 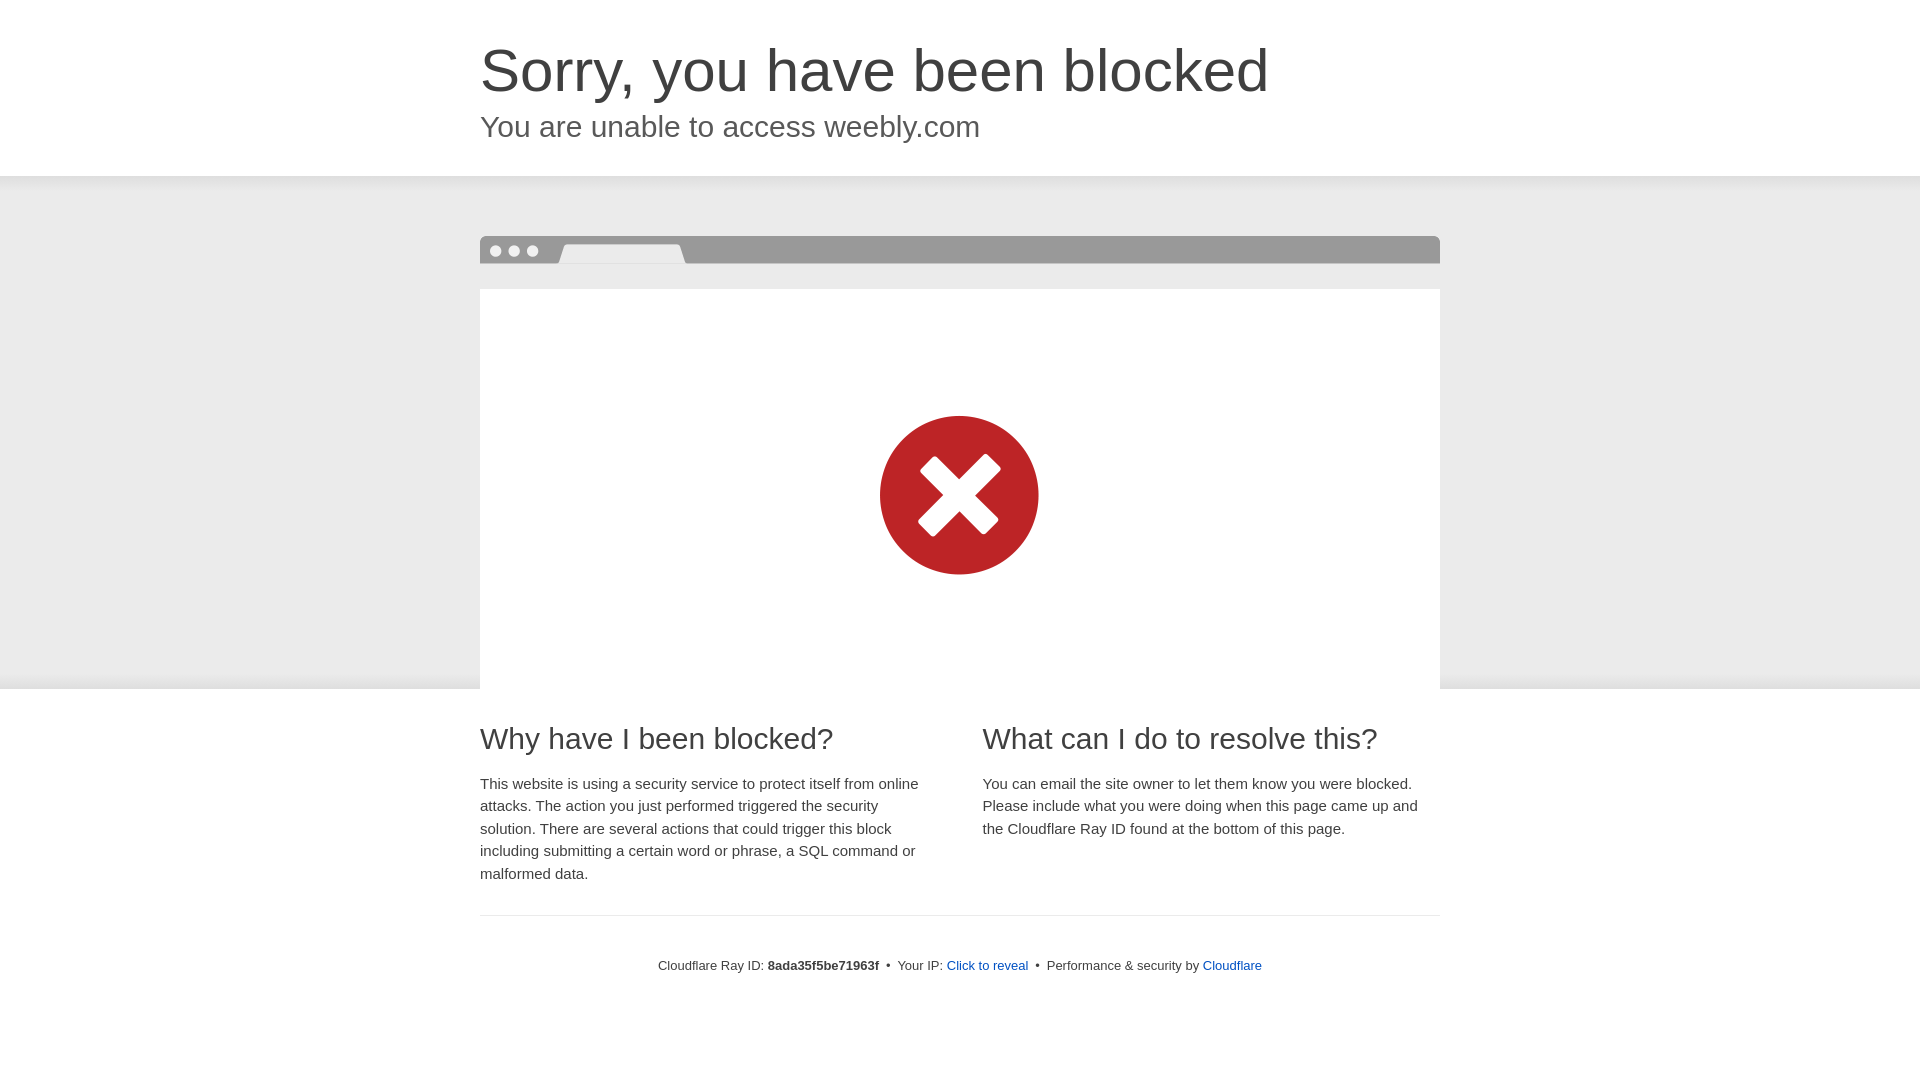 I want to click on Cloudflare, so click(x=1232, y=965).